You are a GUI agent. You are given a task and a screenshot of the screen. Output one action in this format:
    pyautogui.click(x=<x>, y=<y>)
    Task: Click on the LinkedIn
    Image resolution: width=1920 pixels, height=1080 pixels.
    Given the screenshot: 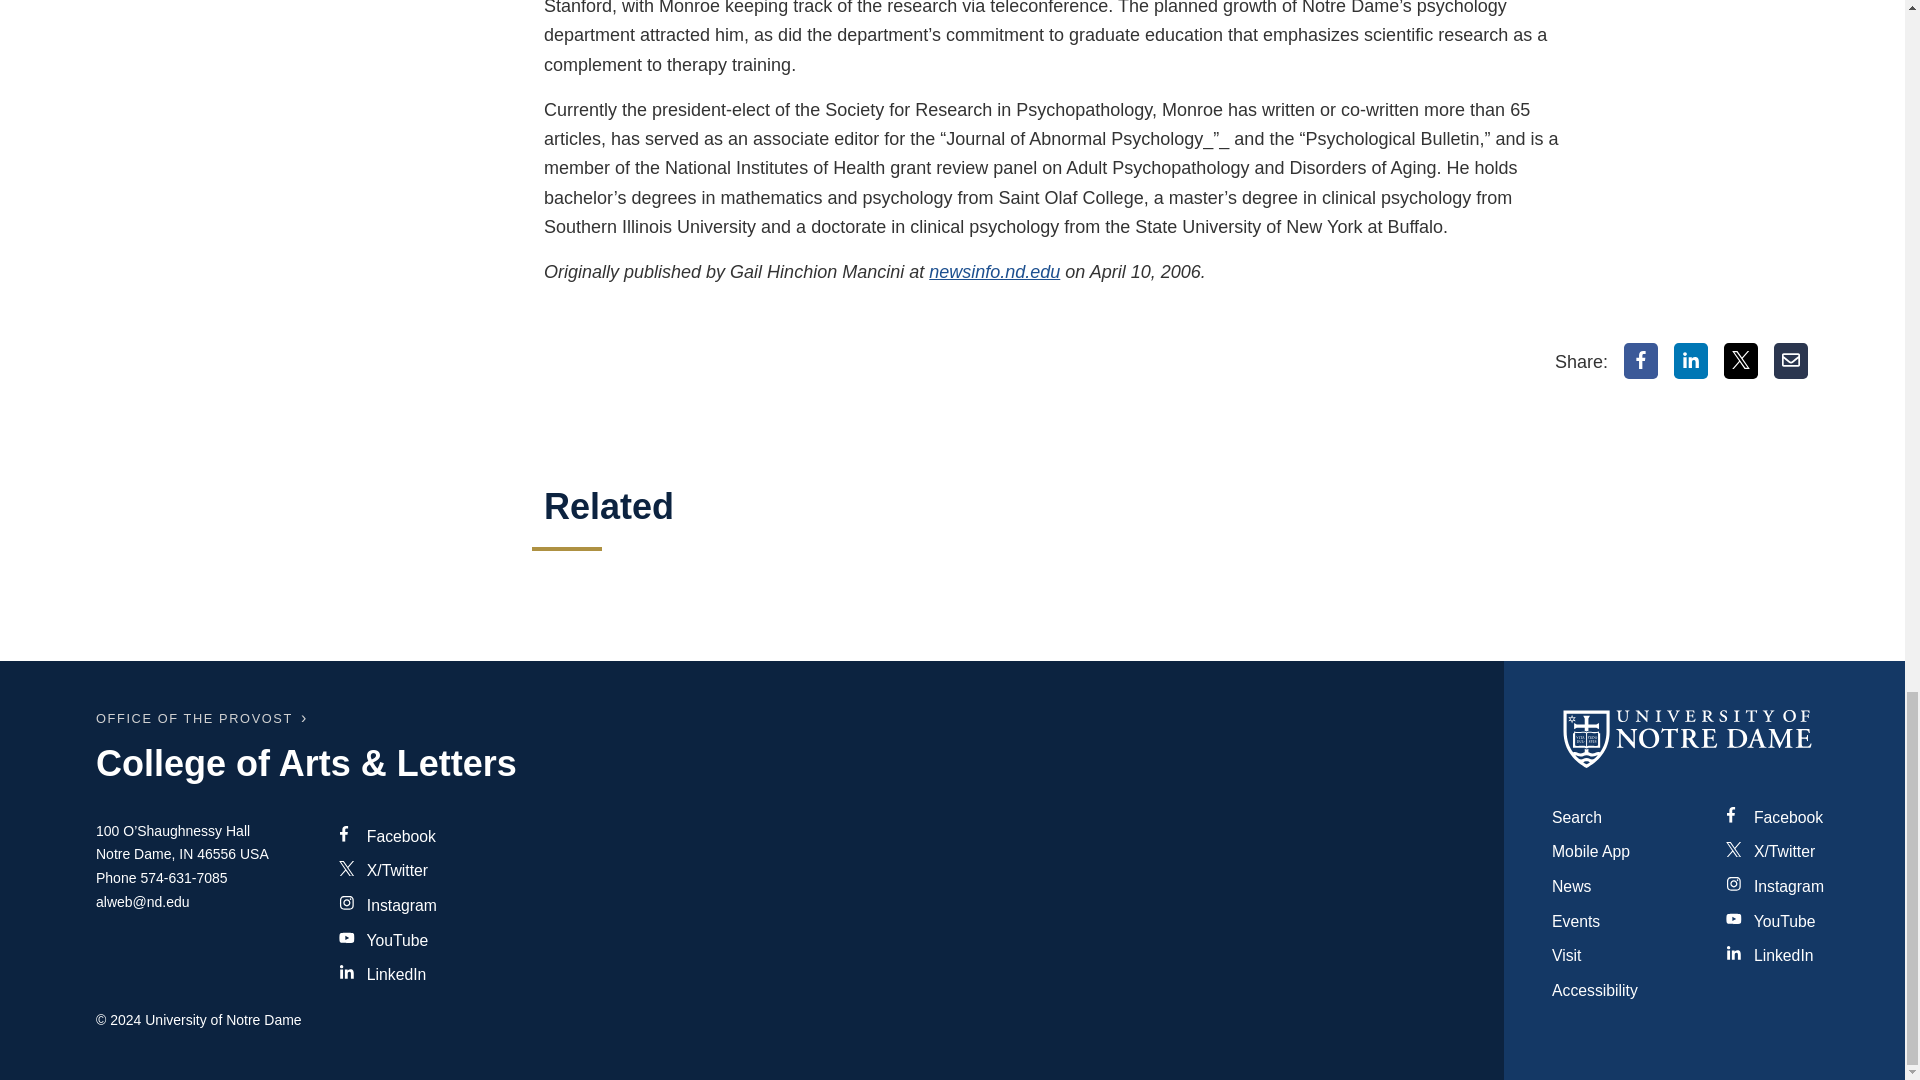 What is the action you would take?
    pyautogui.click(x=1691, y=361)
    